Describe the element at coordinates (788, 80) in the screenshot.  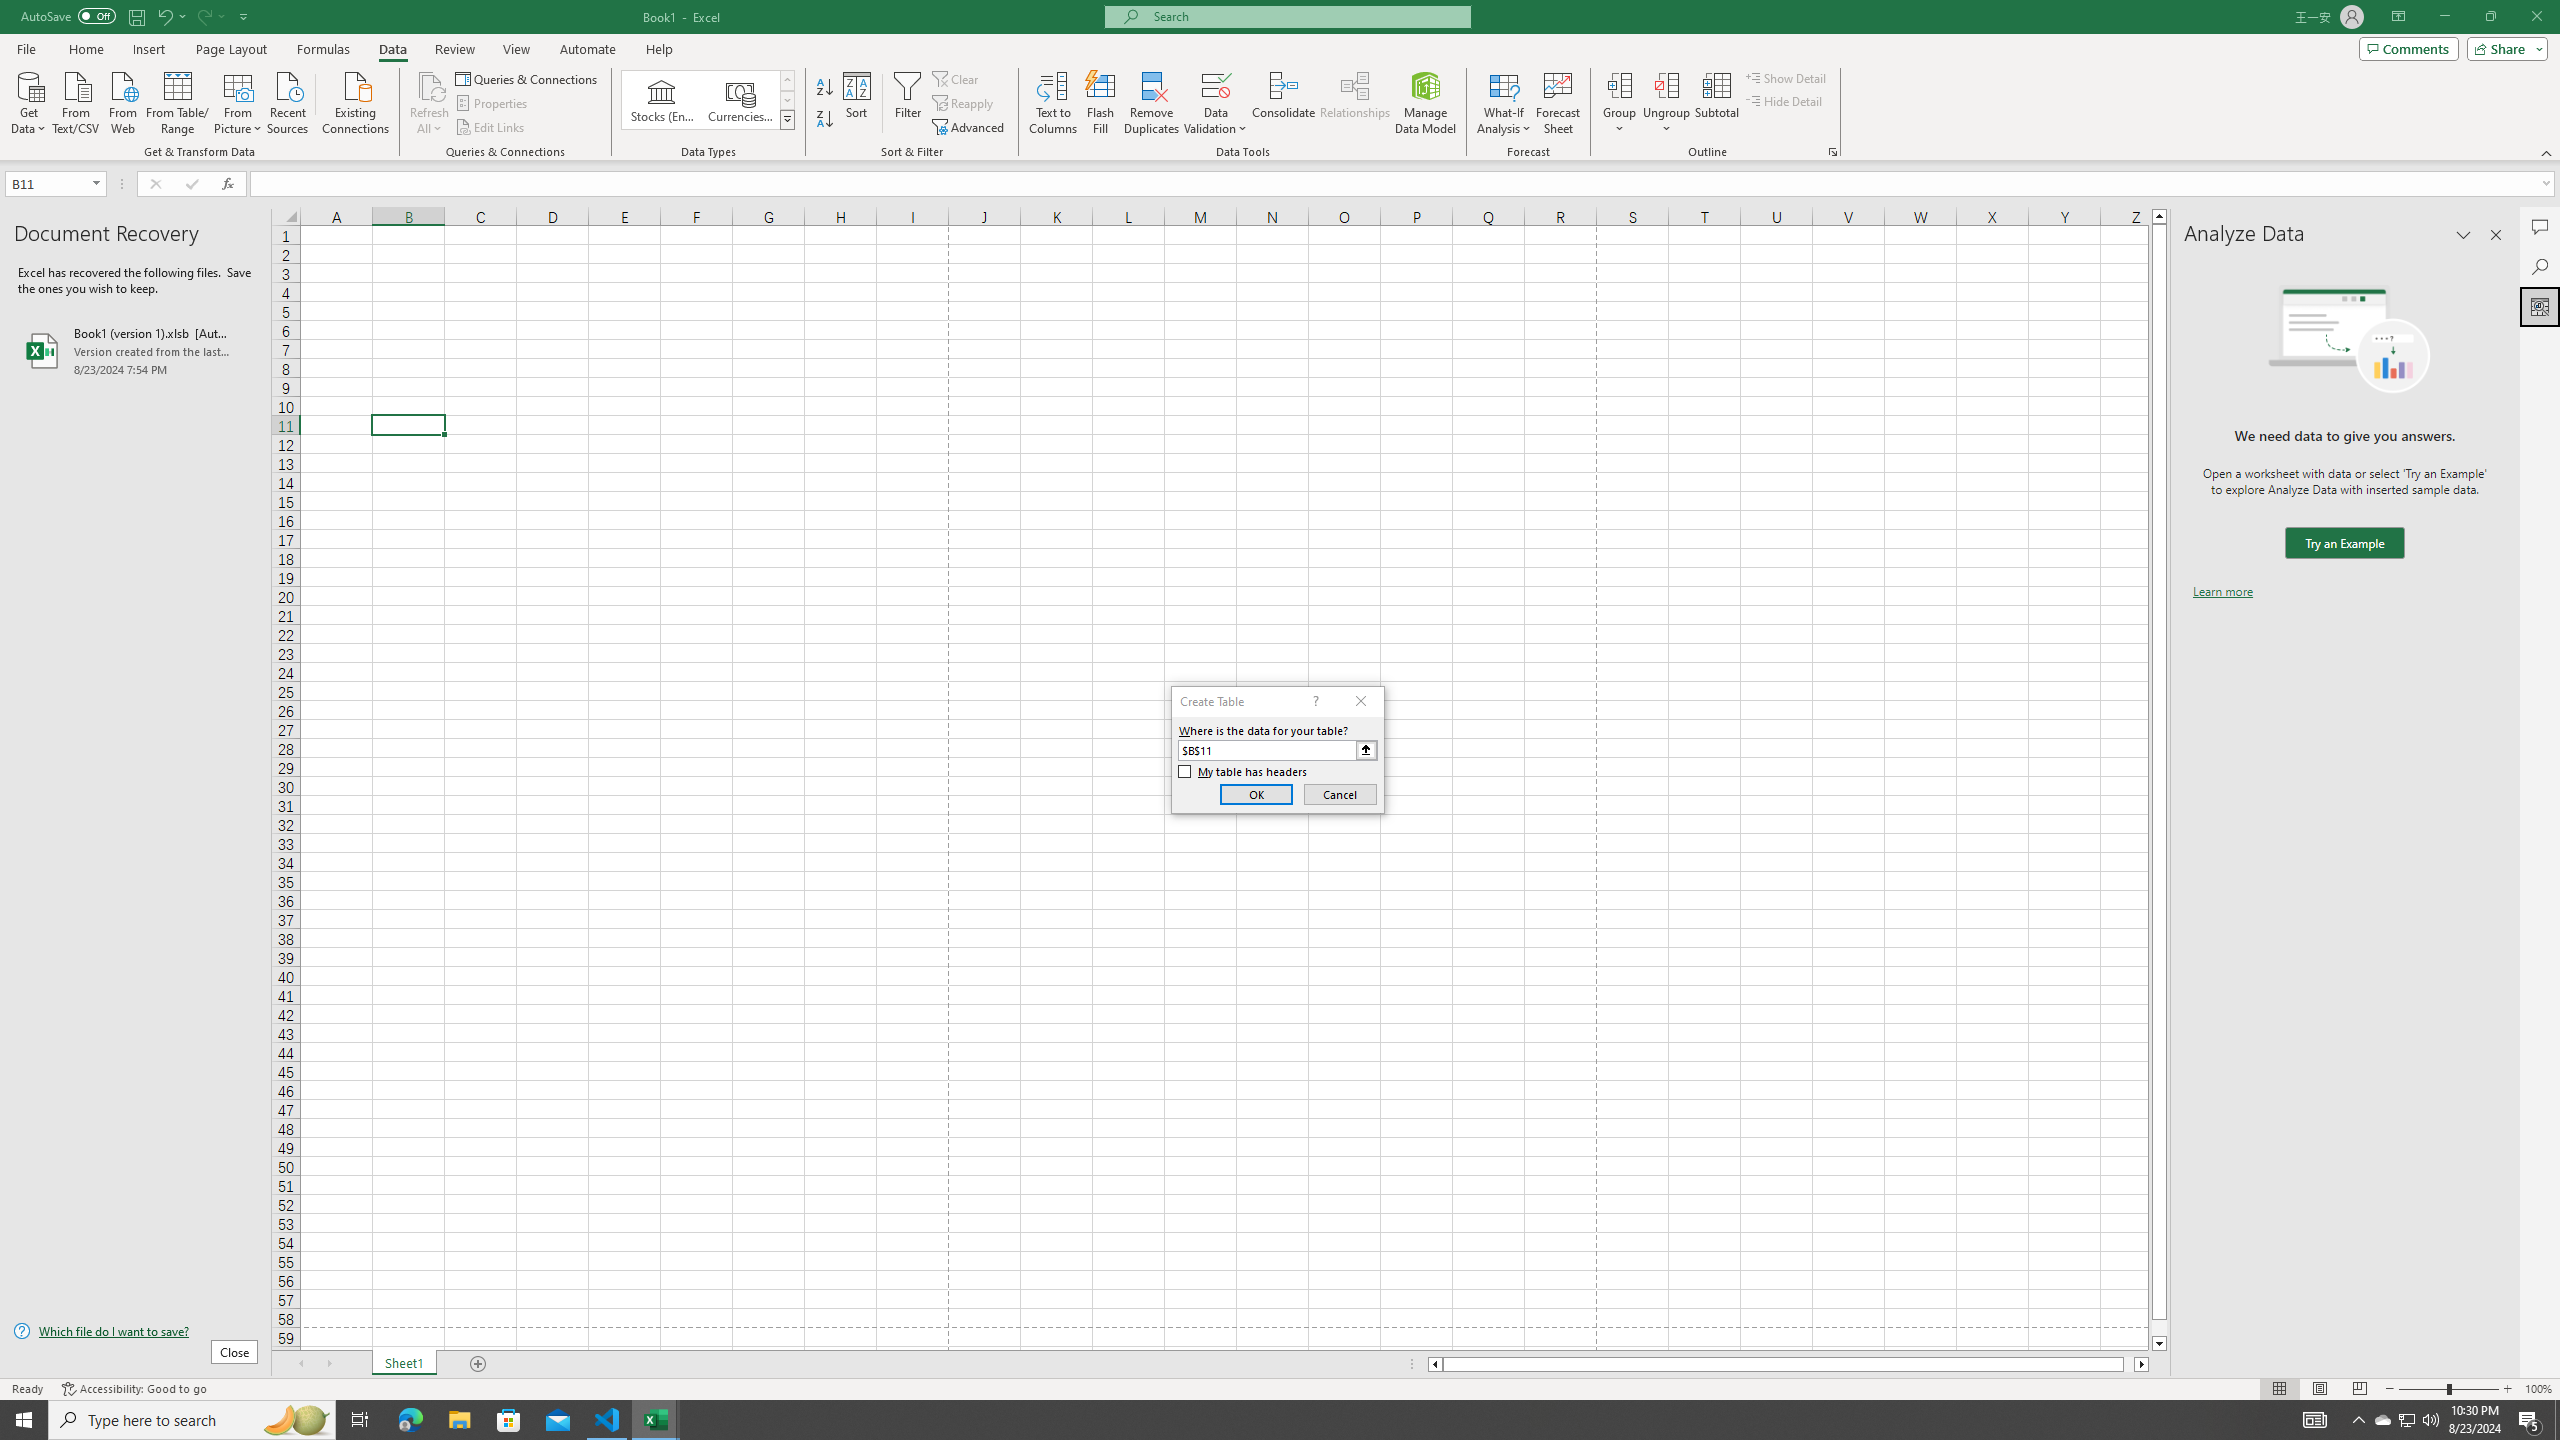
I see `Row up` at that location.